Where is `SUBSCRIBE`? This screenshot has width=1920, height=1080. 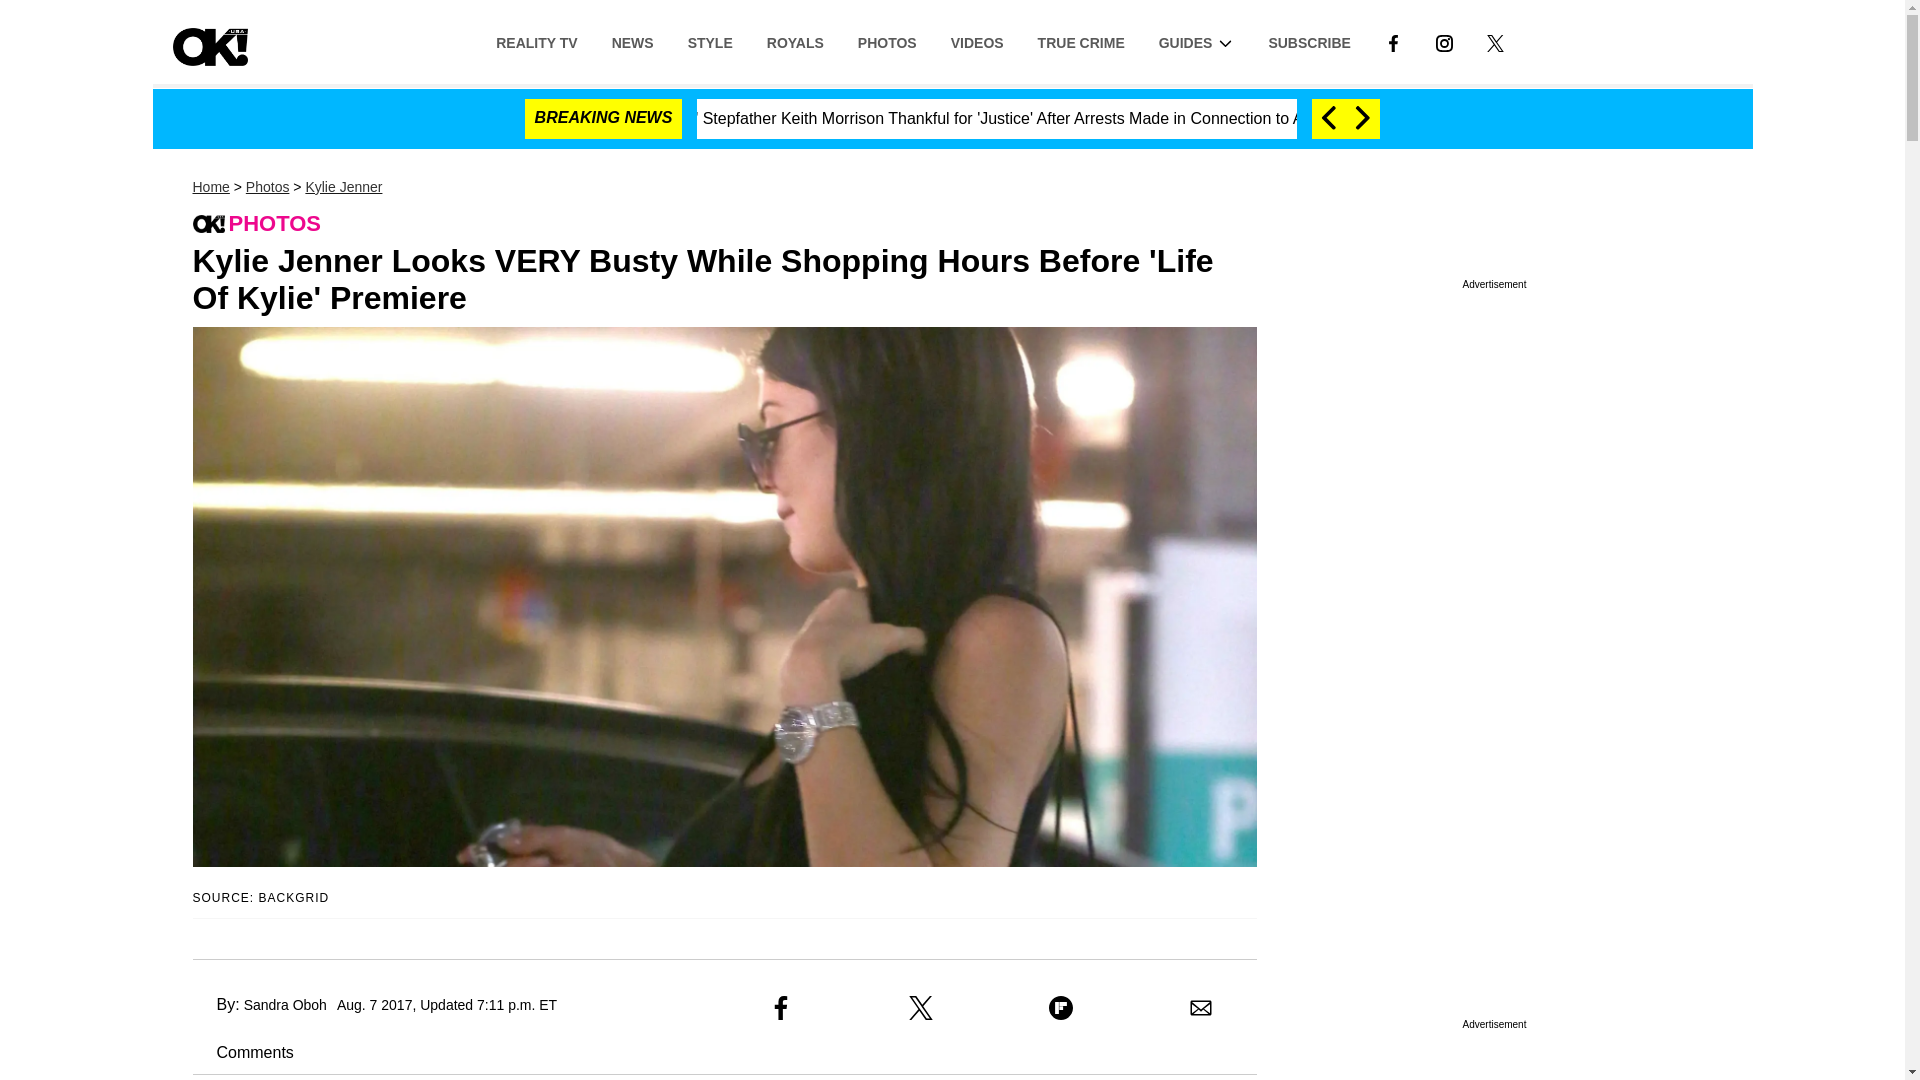
SUBSCRIBE is located at coordinates (1309, 41).